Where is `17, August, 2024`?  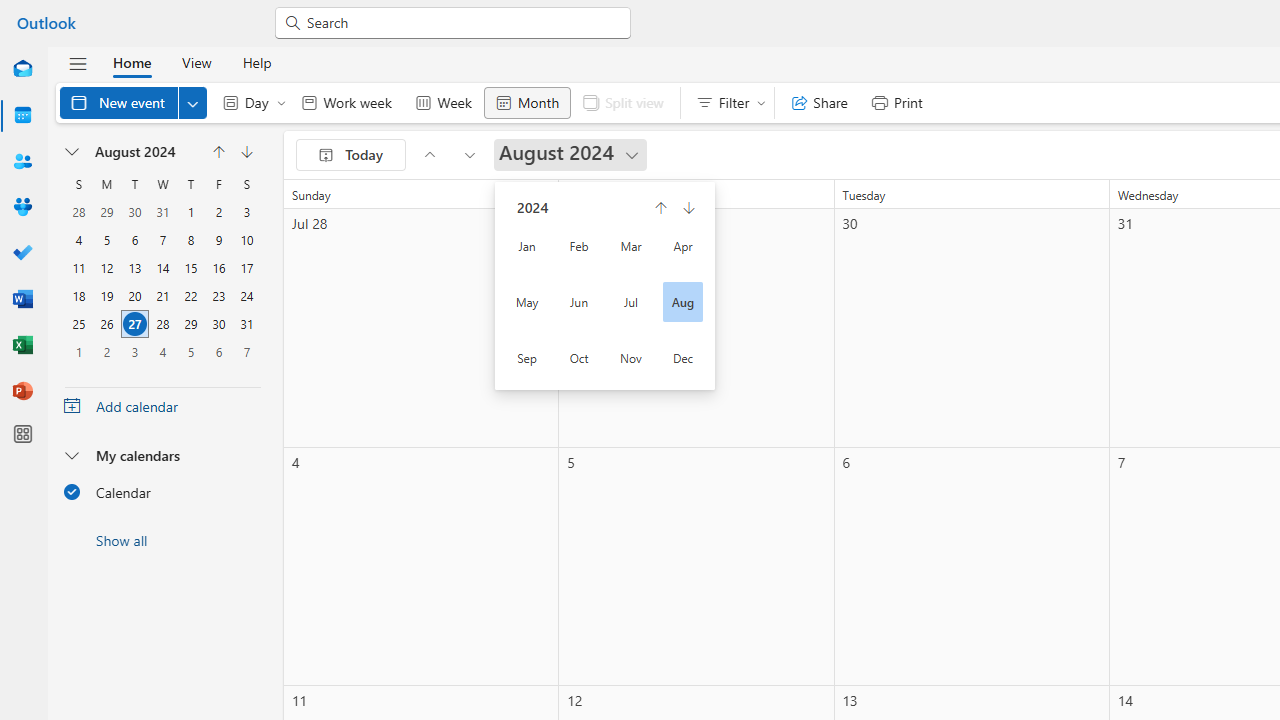 17, August, 2024 is located at coordinates (246, 268).